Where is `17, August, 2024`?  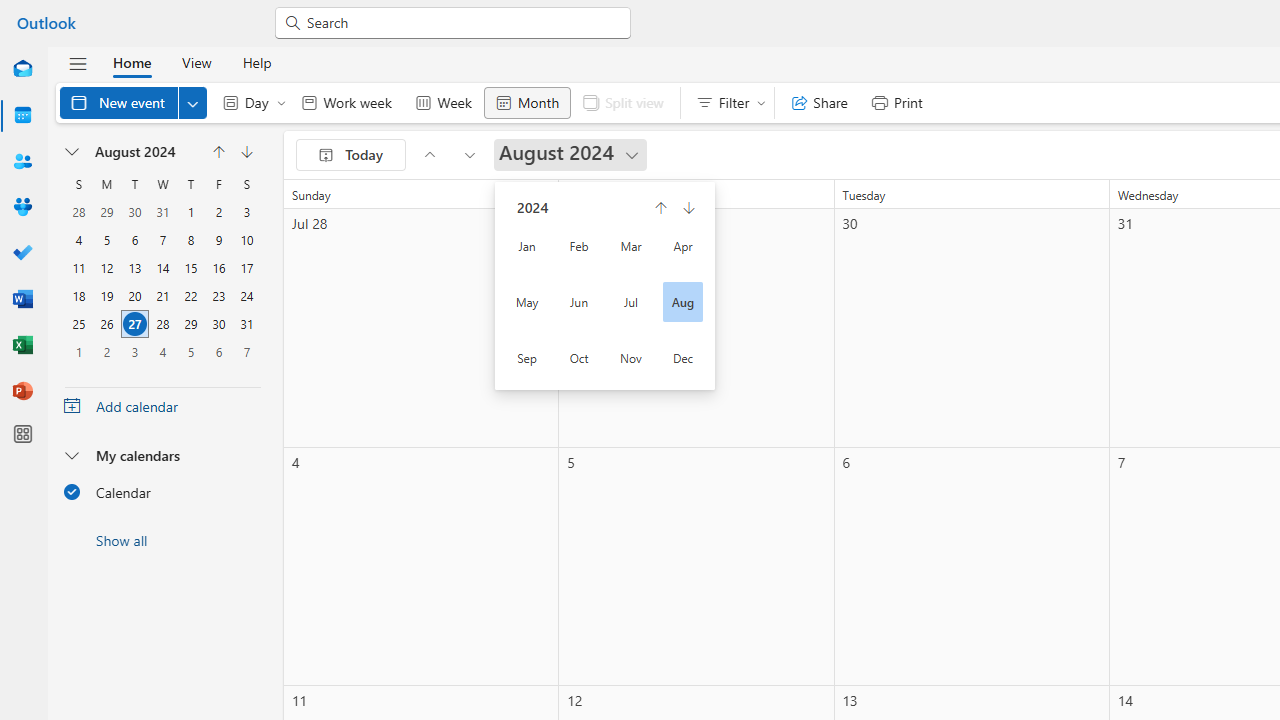 17, August, 2024 is located at coordinates (246, 268).